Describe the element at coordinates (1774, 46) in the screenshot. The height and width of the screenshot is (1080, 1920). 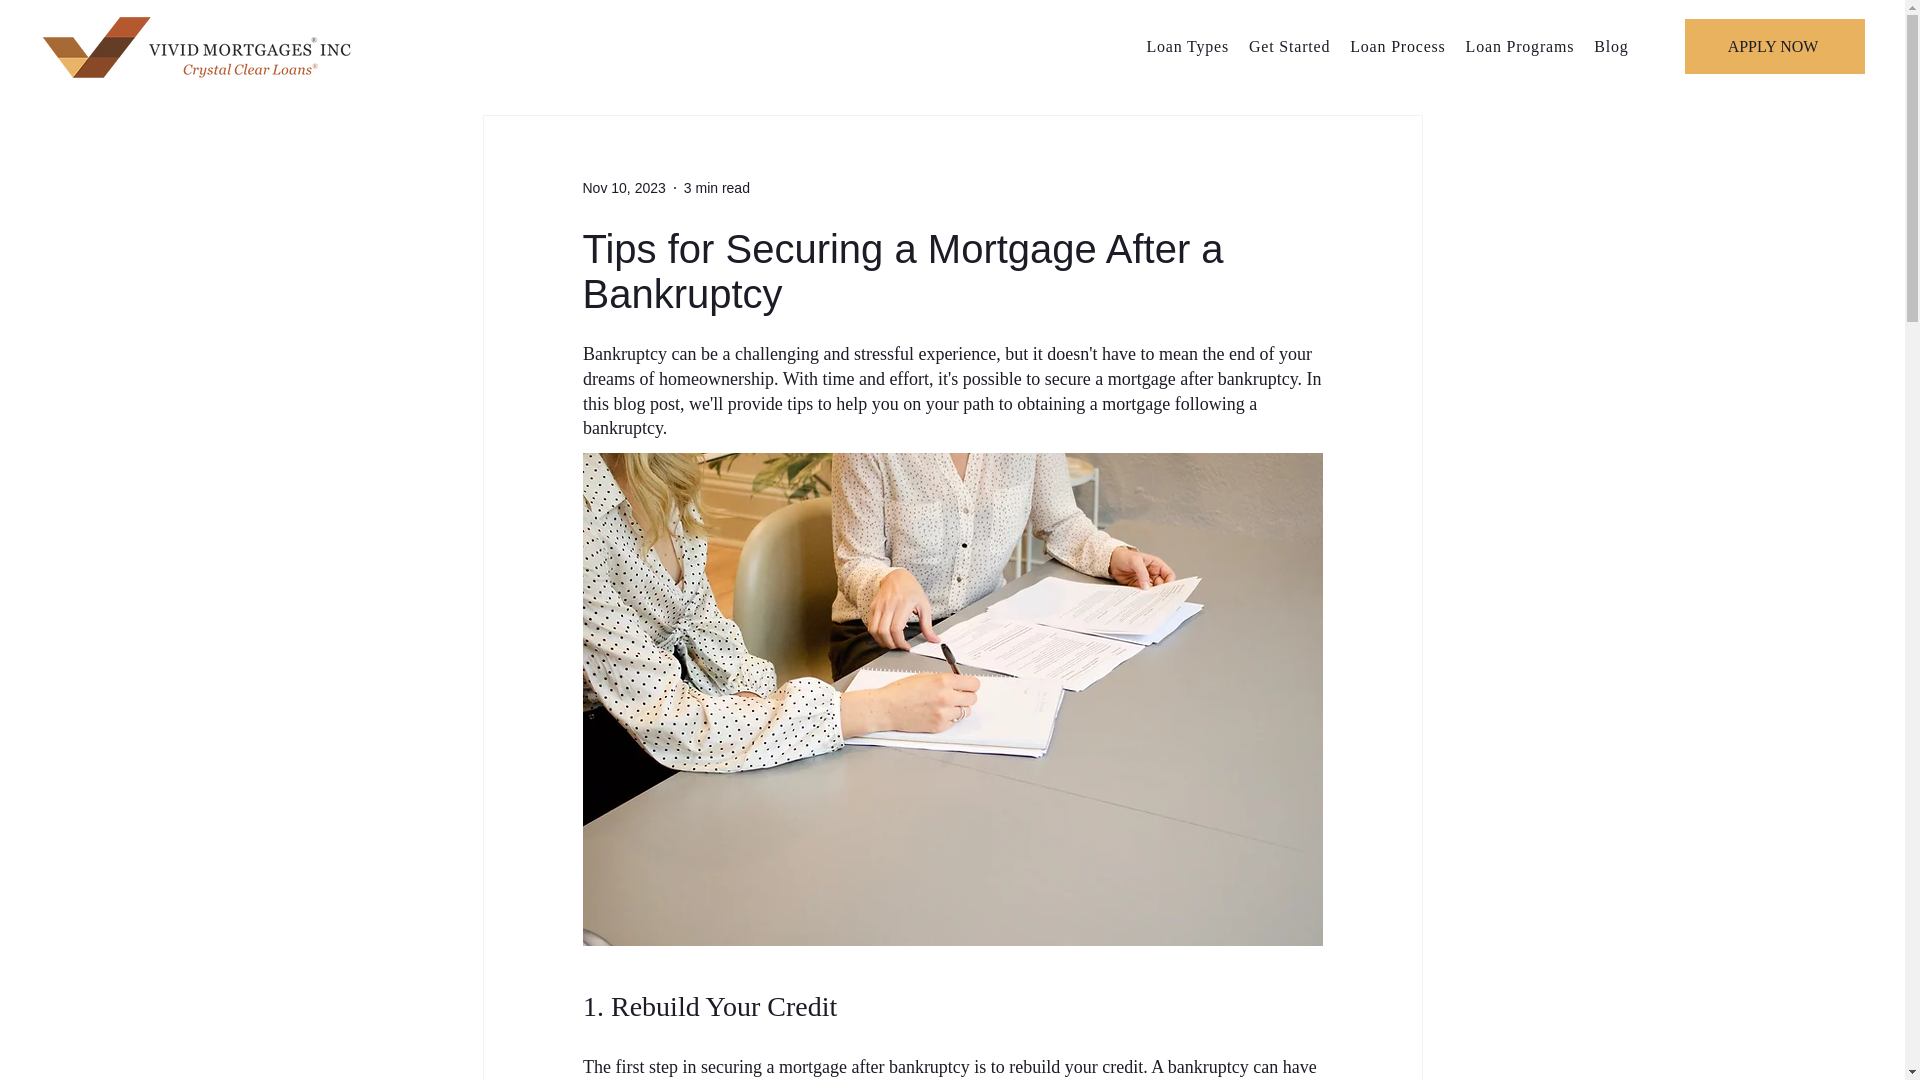
I see `APPLY NOW` at that location.